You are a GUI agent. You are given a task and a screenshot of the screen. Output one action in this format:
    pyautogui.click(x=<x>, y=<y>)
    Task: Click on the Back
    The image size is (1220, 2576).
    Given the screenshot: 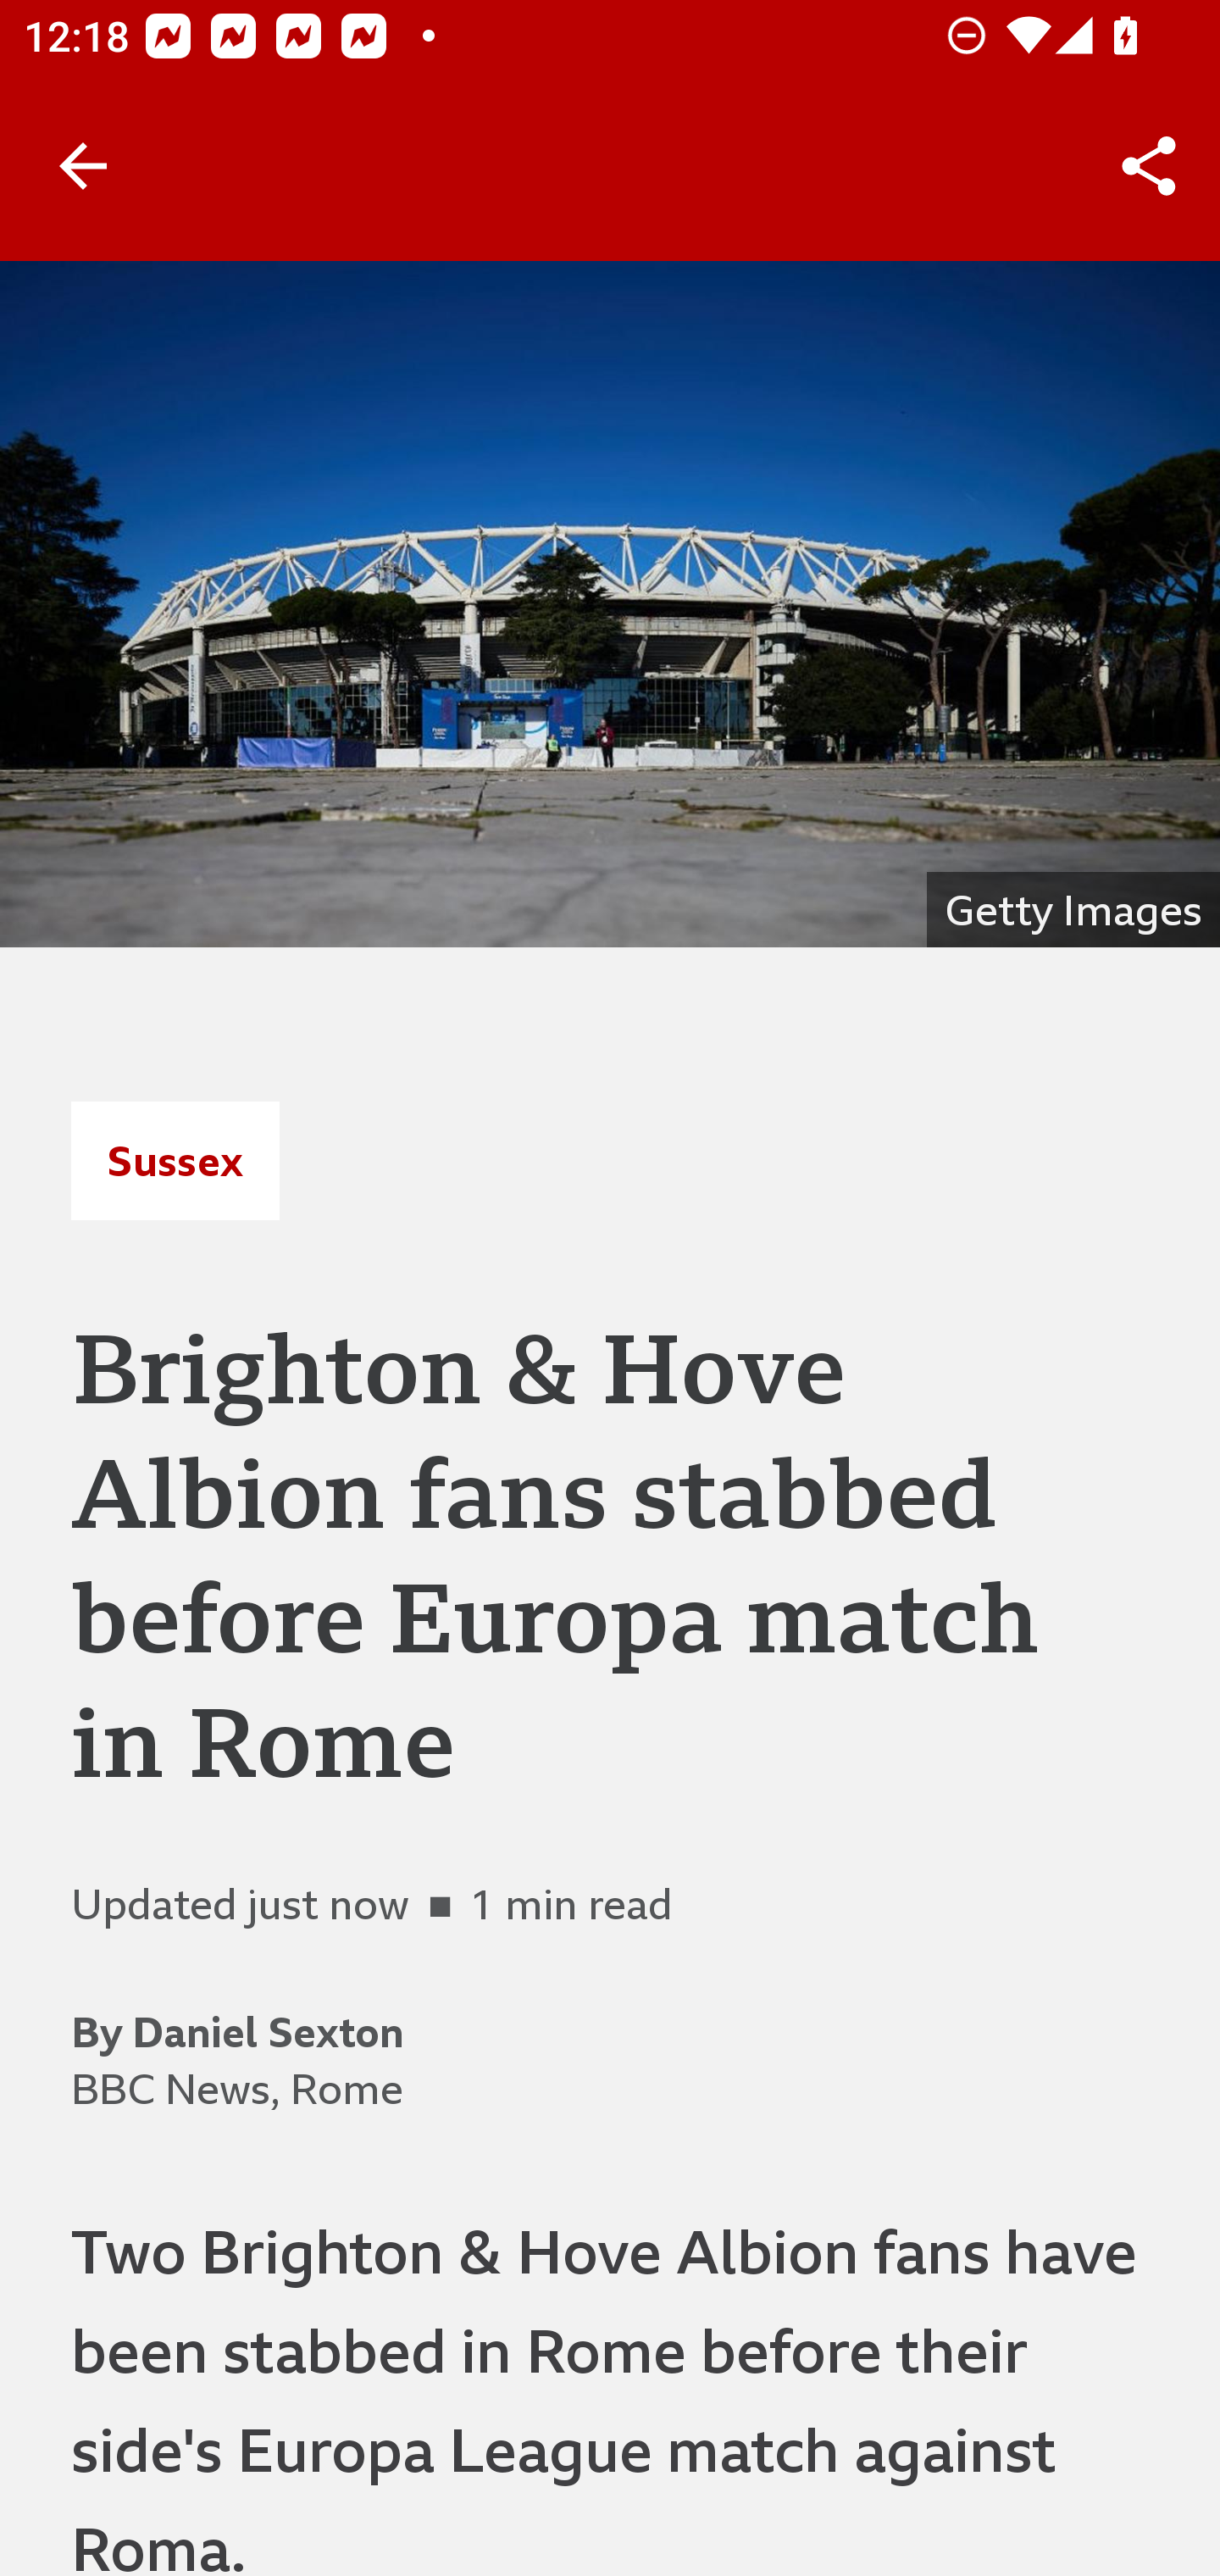 What is the action you would take?
    pyautogui.click(x=83, y=166)
    